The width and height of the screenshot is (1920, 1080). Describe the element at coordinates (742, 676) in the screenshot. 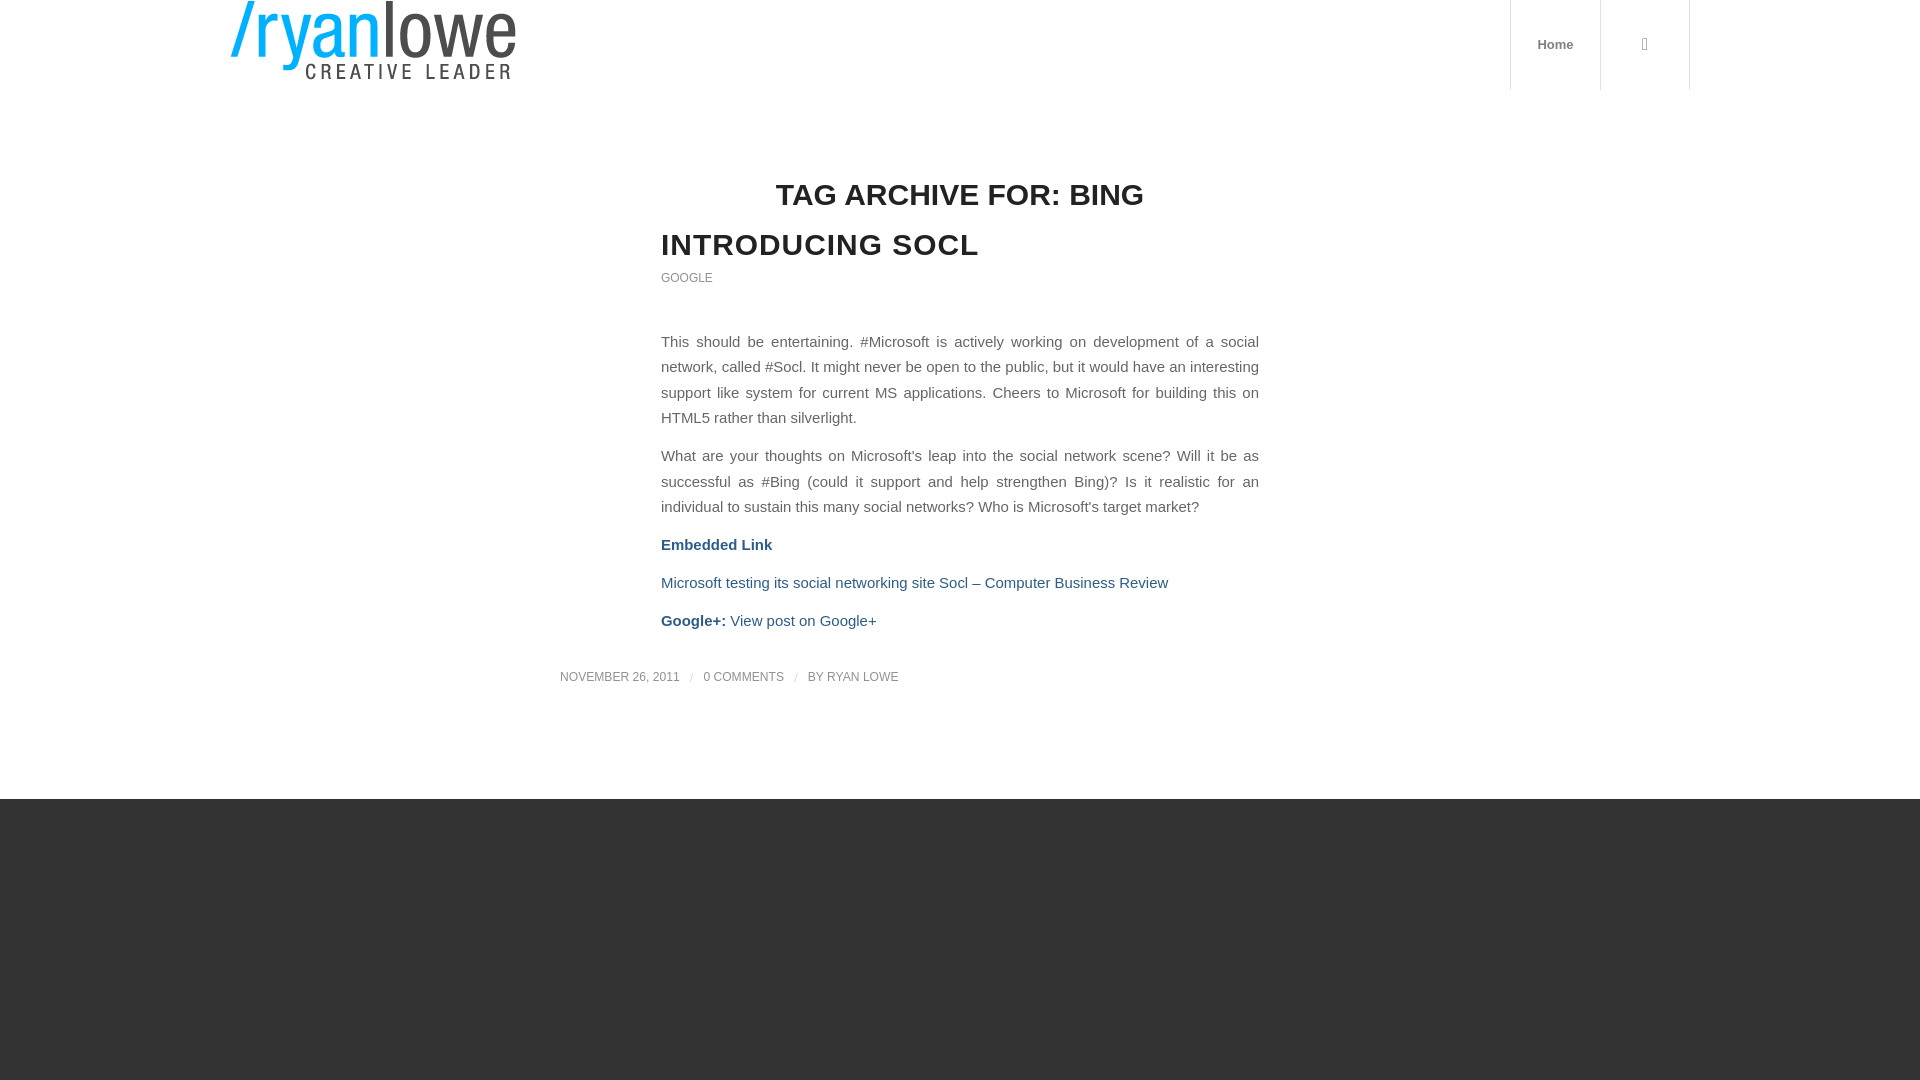

I see `0 COMMENTS` at that location.